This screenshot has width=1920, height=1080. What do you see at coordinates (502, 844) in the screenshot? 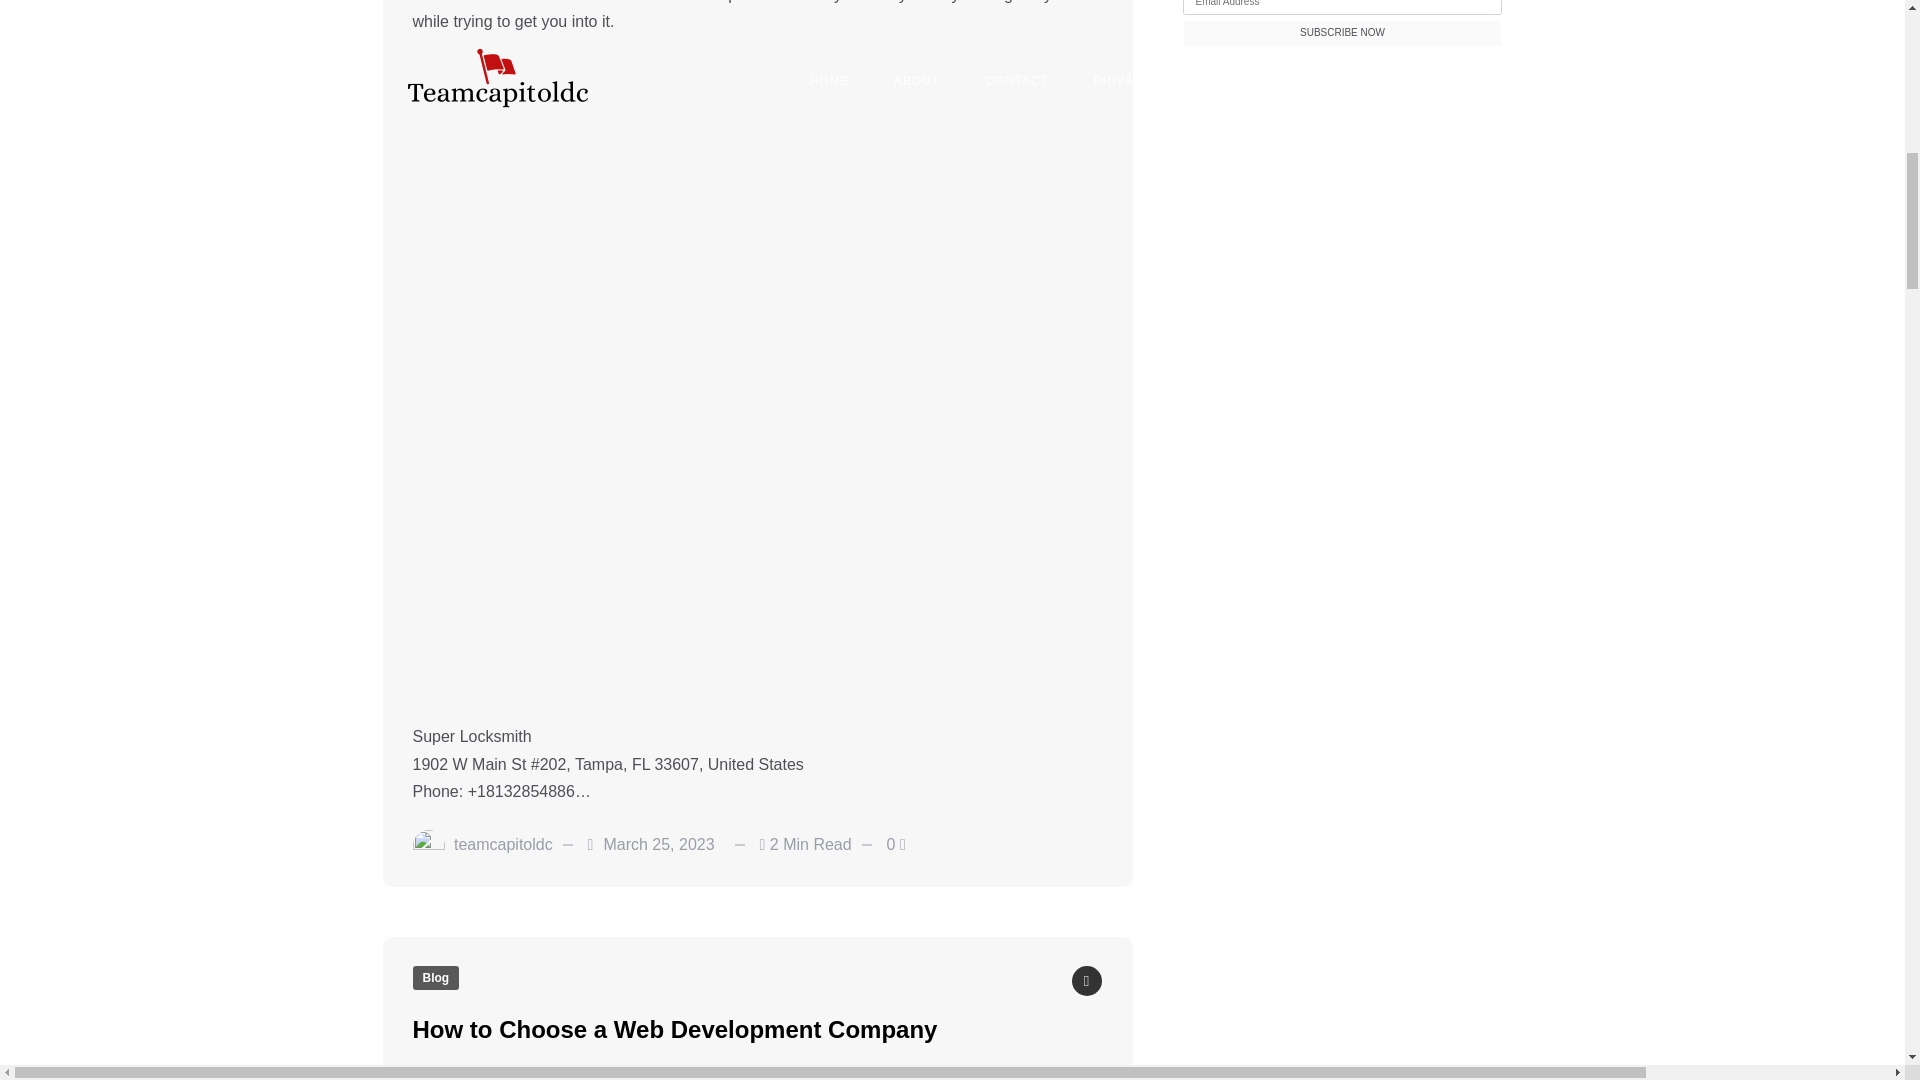
I see `teamcapitoldc` at bounding box center [502, 844].